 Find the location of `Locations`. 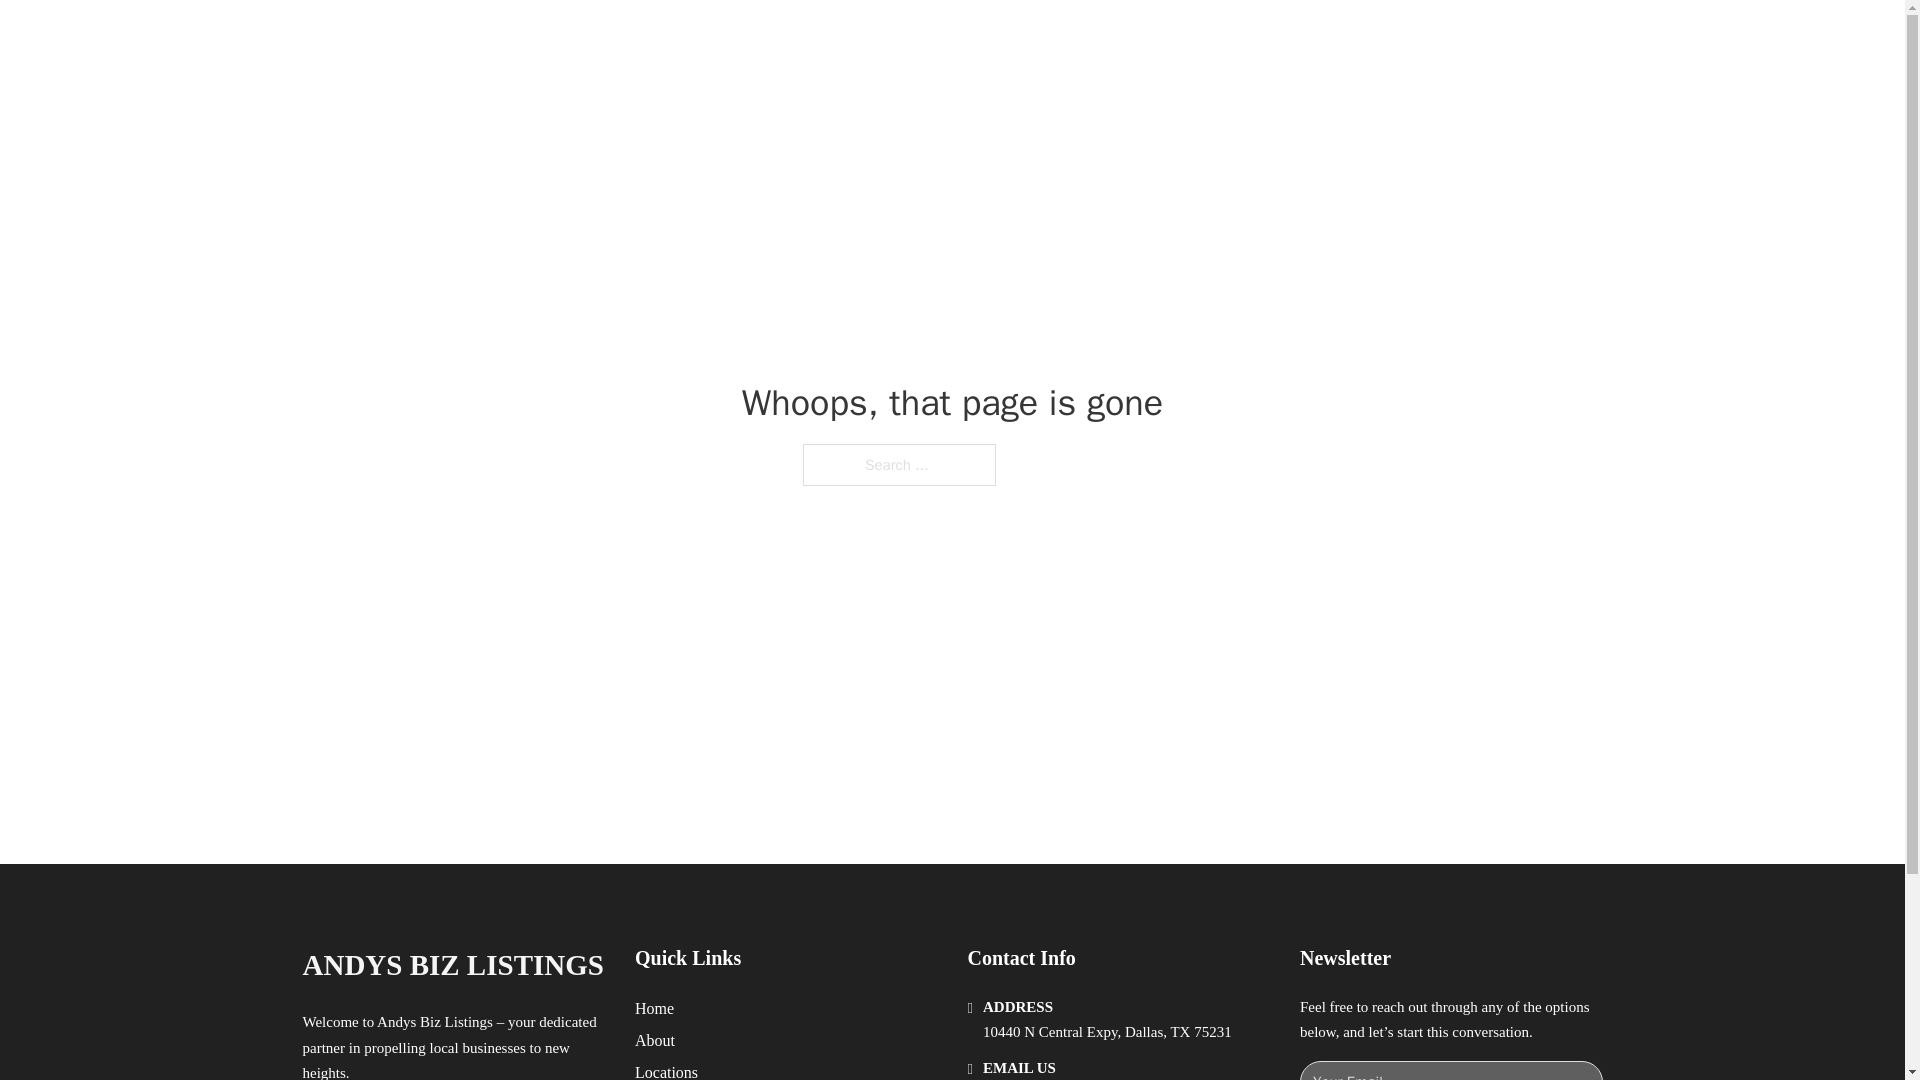

Locations is located at coordinates (666, 1070).